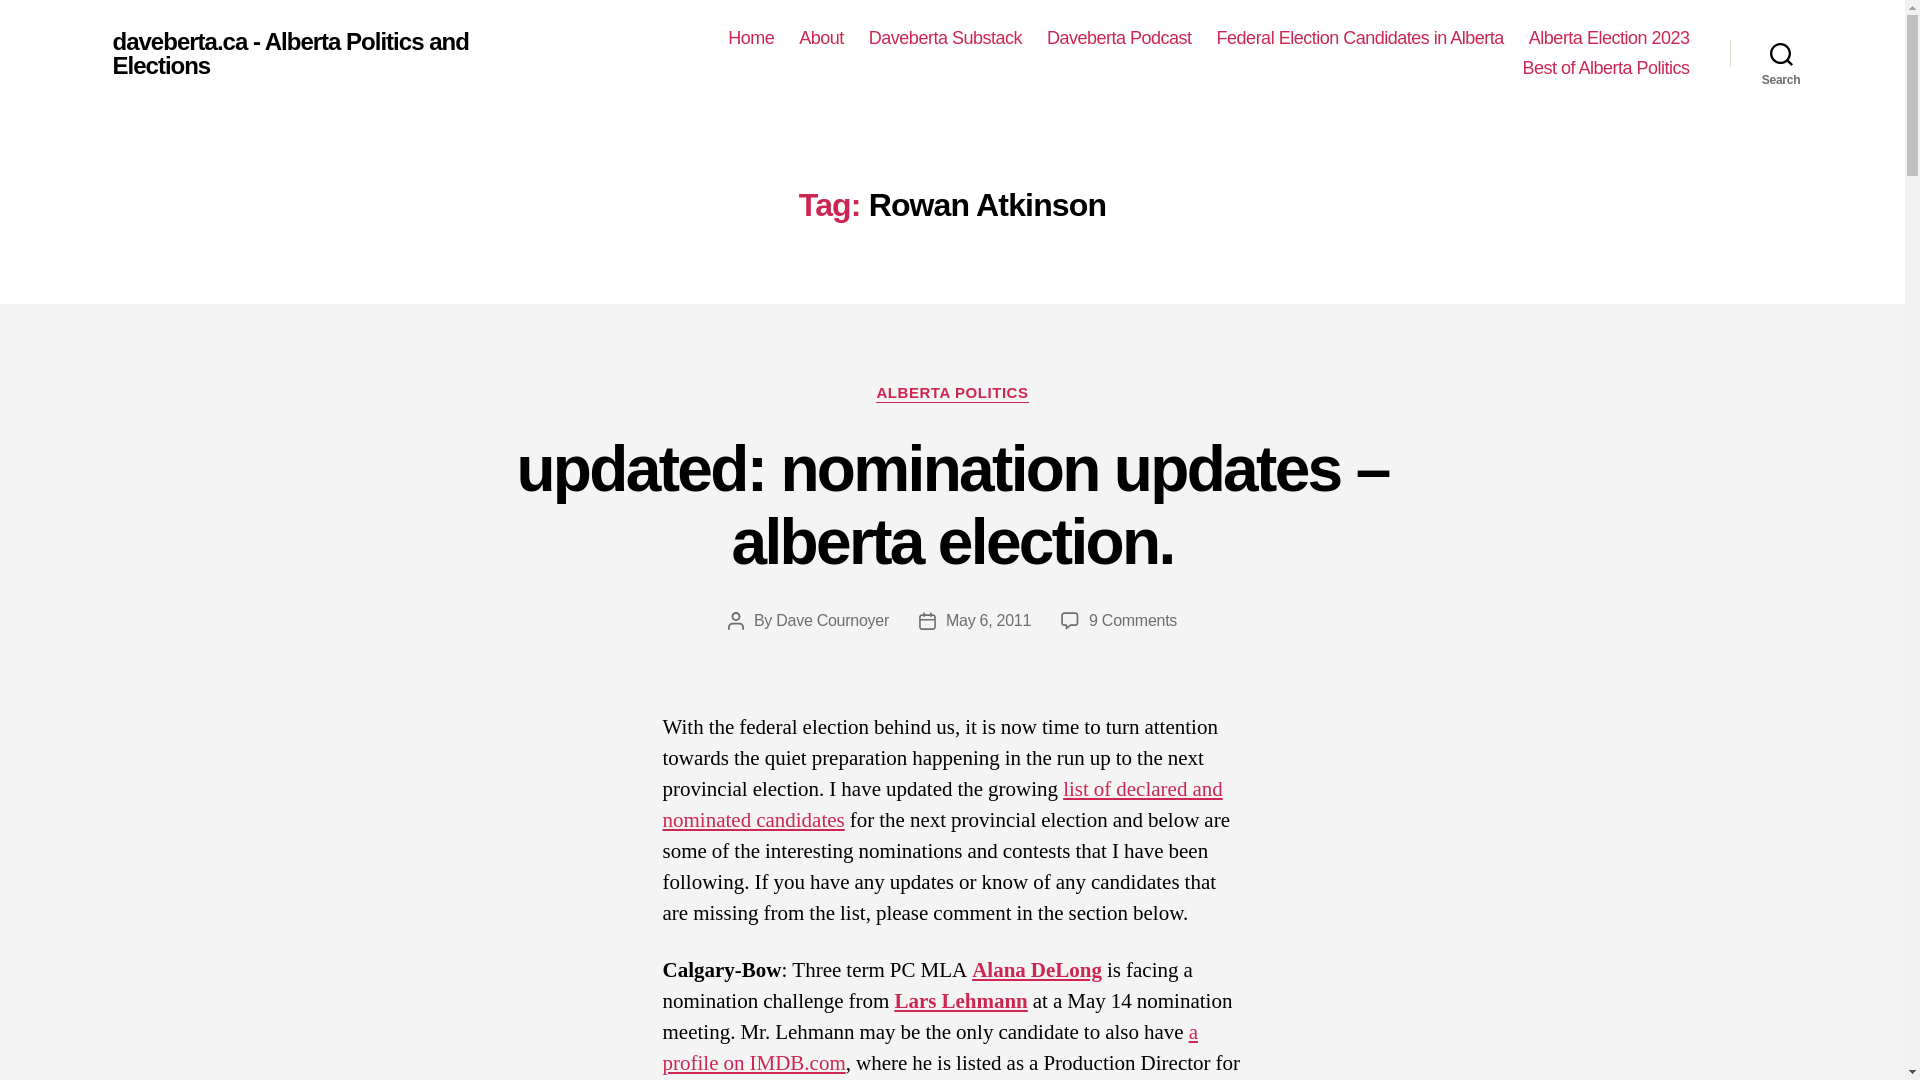 This screenshot has width=1920, height=1080. What do you see at coordinates (1119, 38) in the screenshot?
I see `Daveberta Podcast` at bounding box center [1119, 38].